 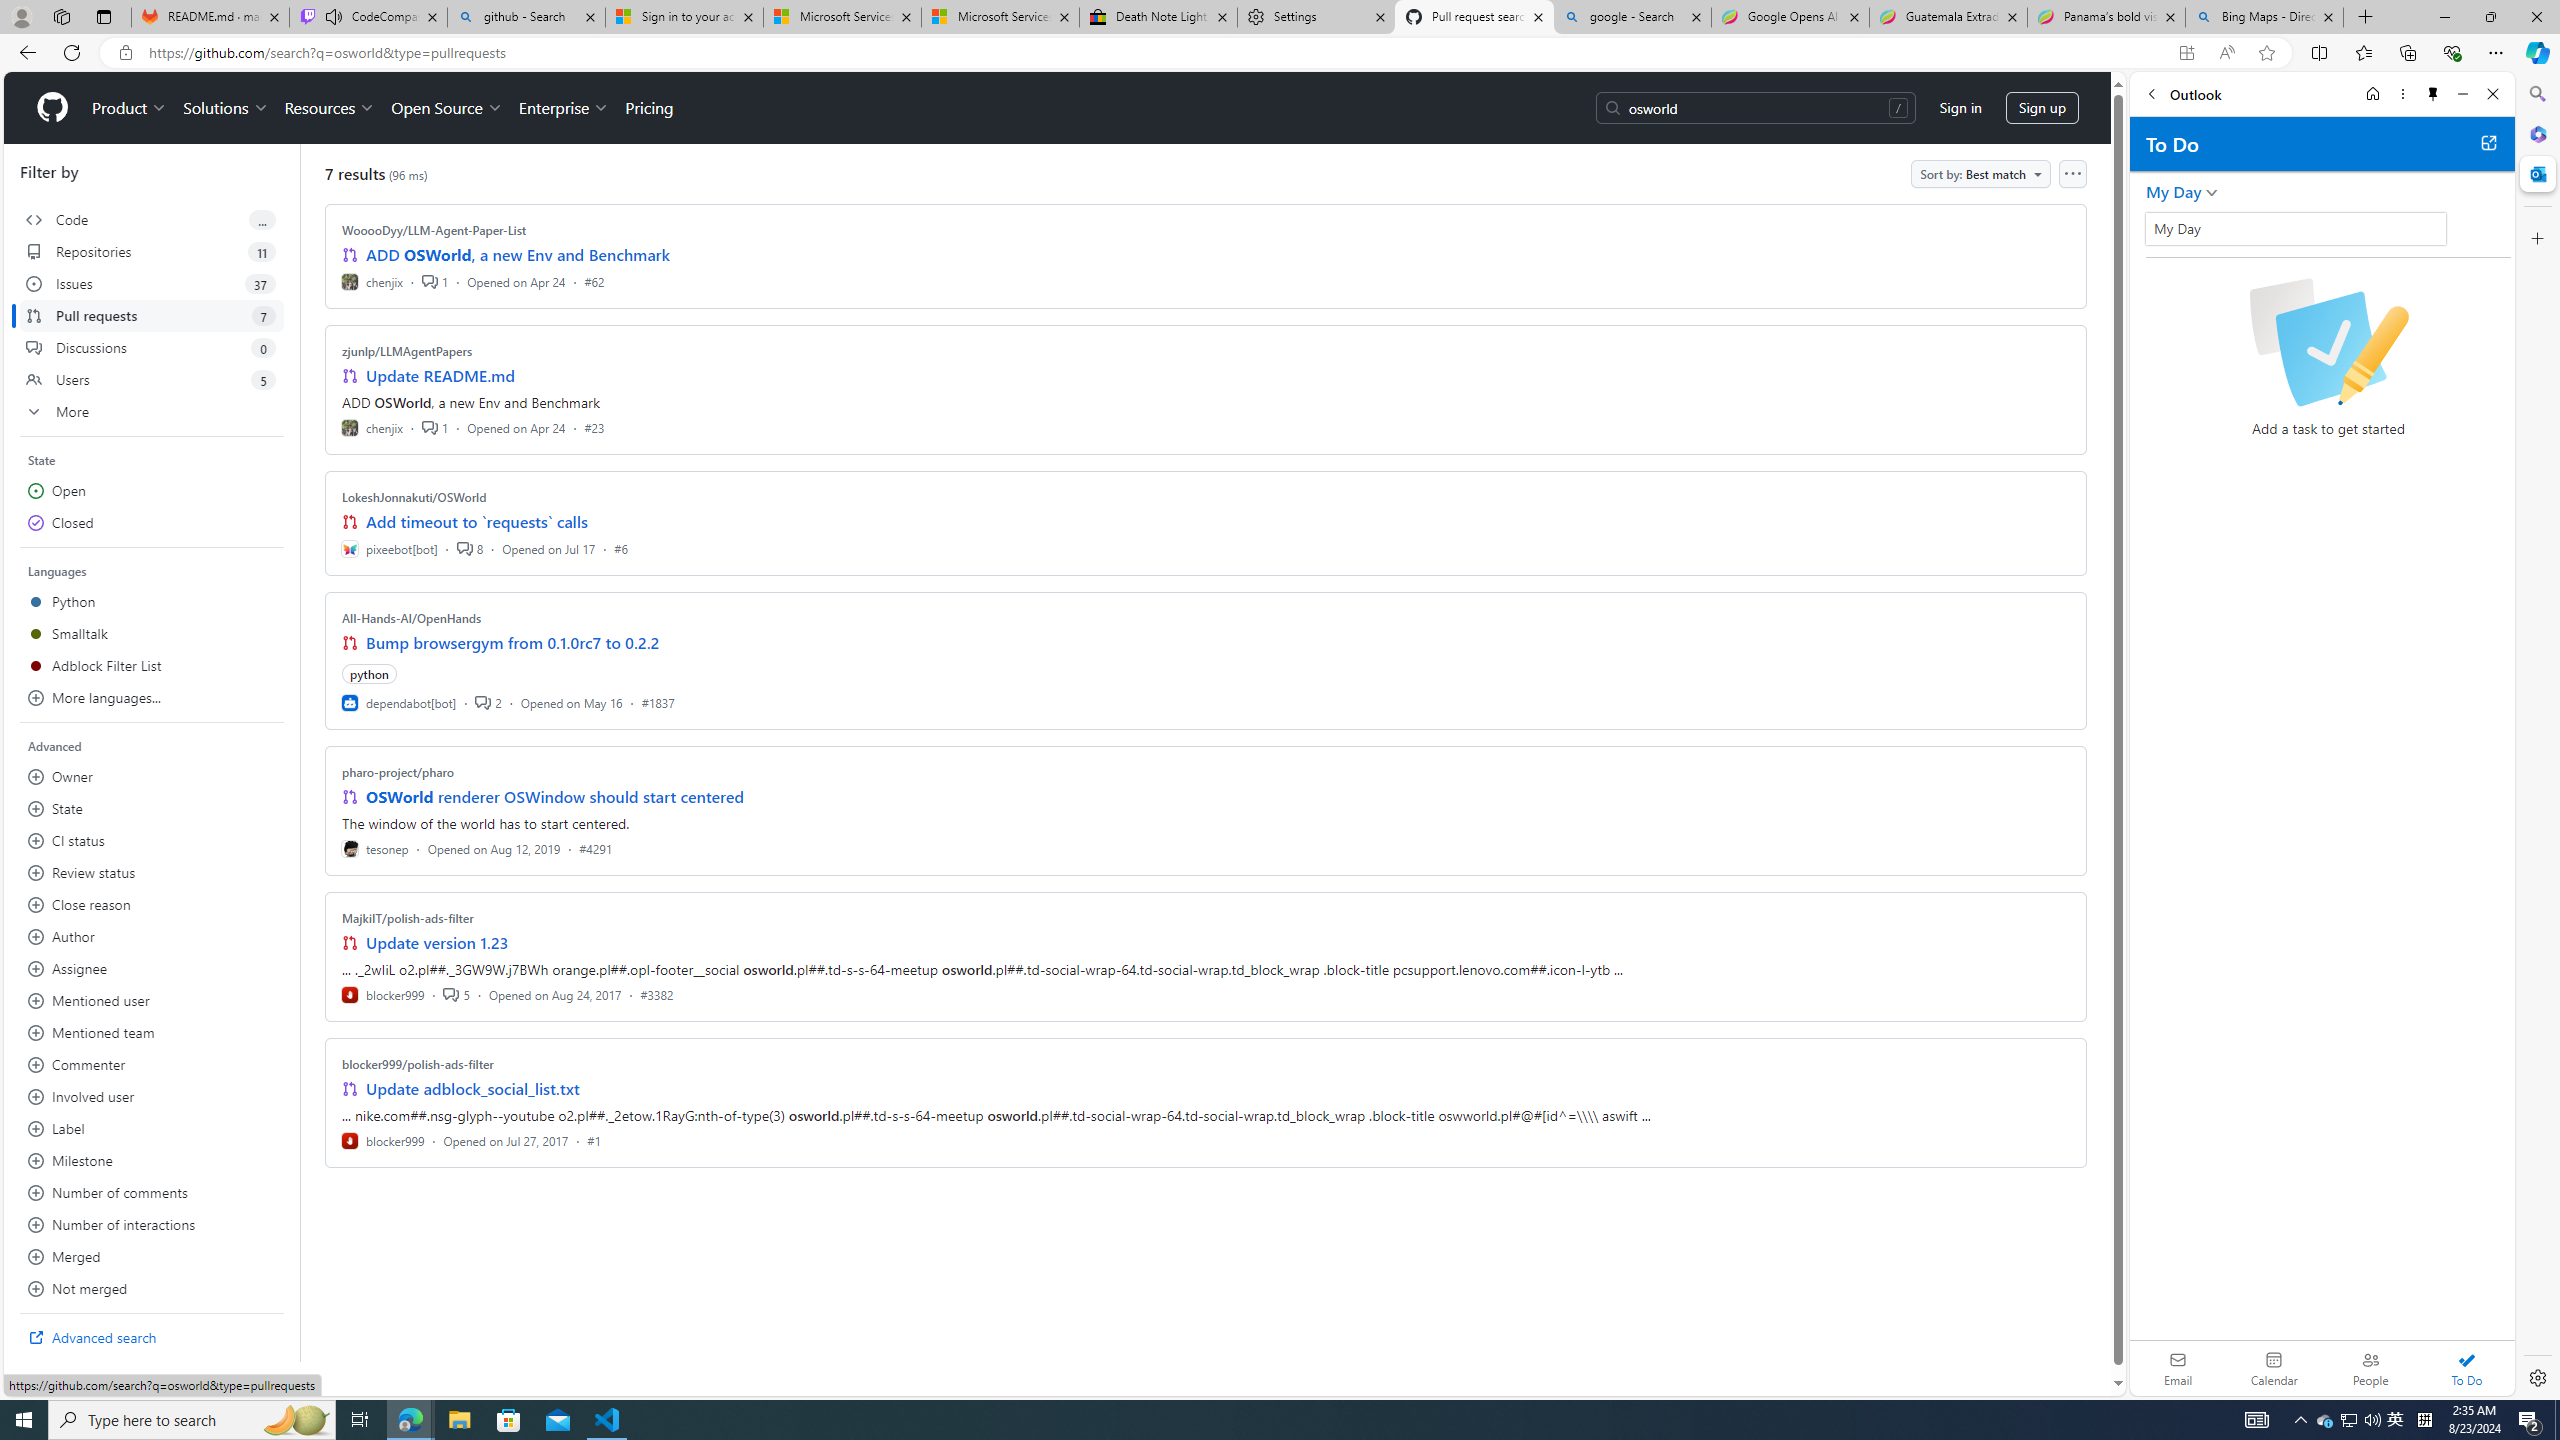 I want to click on Customize, so click(x=2536, y=238).